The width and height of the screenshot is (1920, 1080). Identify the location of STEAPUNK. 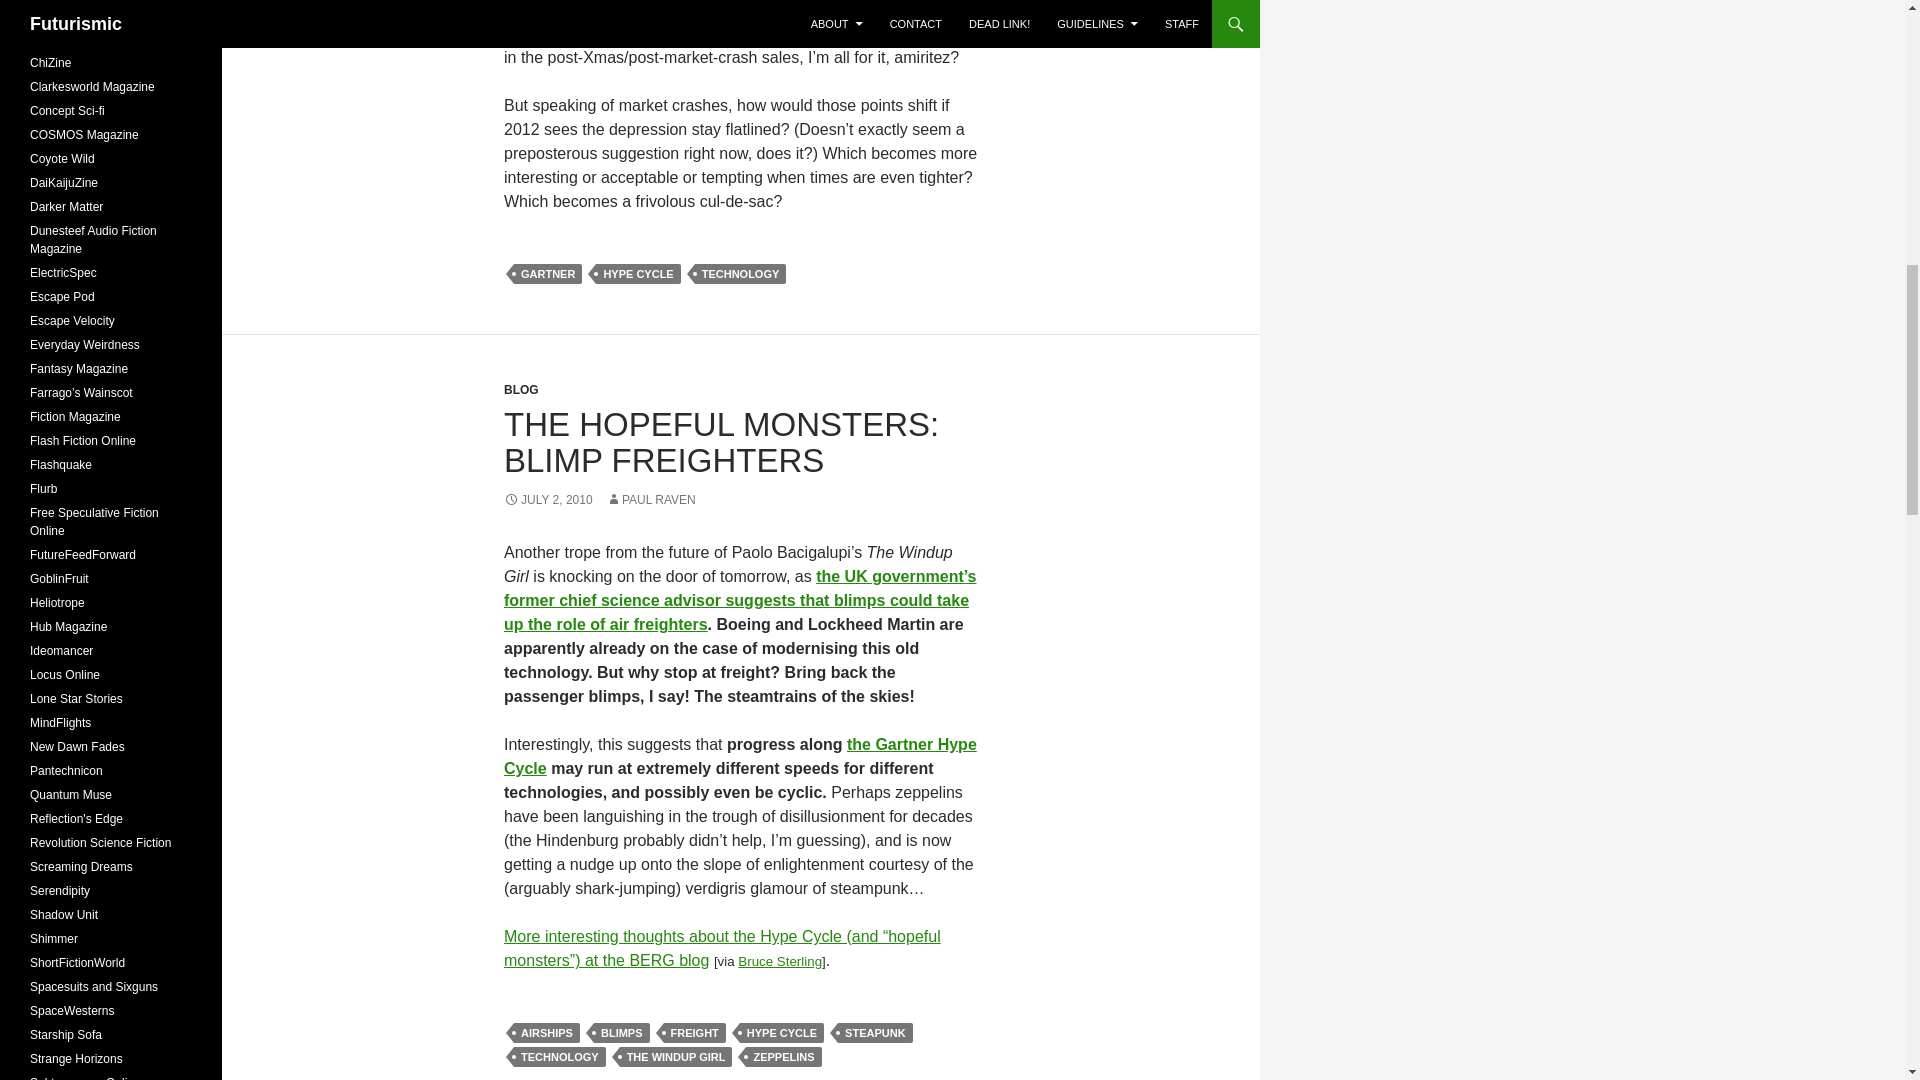
(875, 1032).